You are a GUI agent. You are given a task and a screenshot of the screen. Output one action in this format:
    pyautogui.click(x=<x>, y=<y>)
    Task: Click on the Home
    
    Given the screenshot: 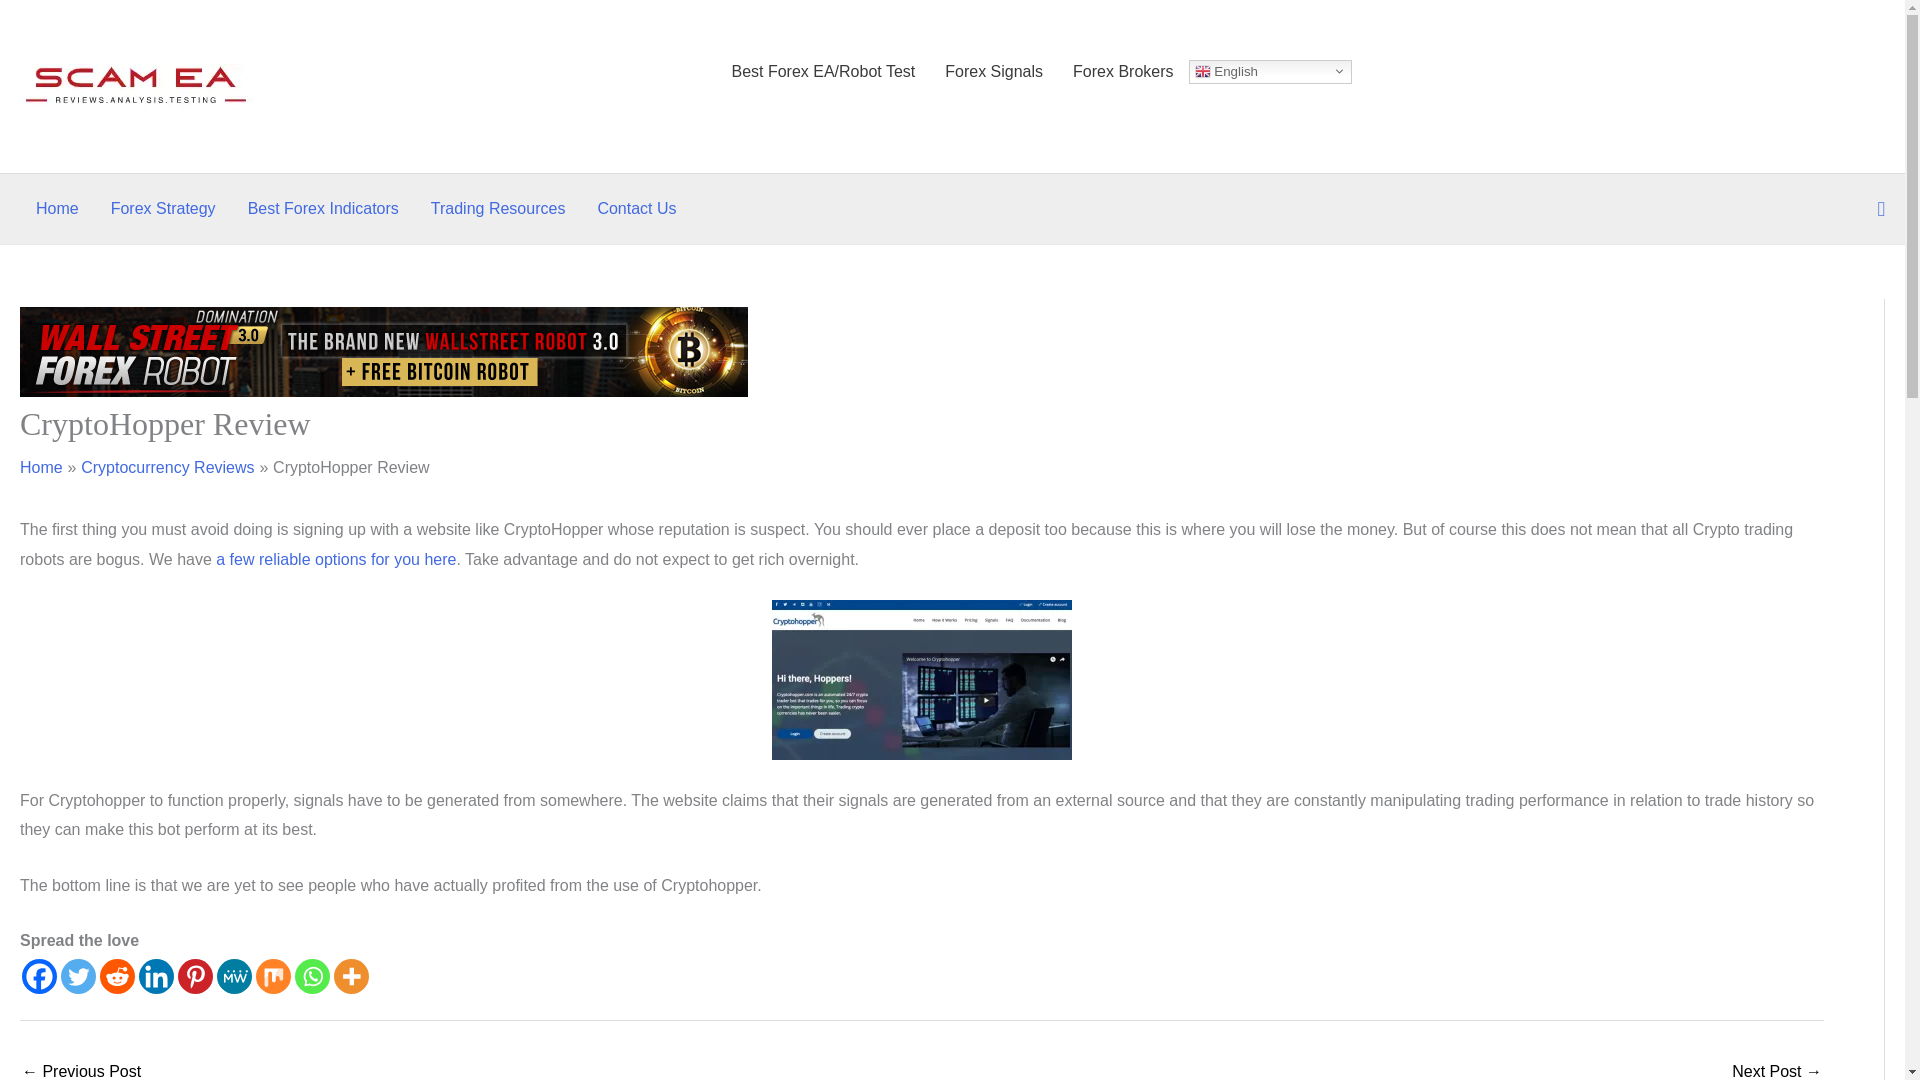 What is the action you would take?
    pyautogui.click(x=56, y=208)
    